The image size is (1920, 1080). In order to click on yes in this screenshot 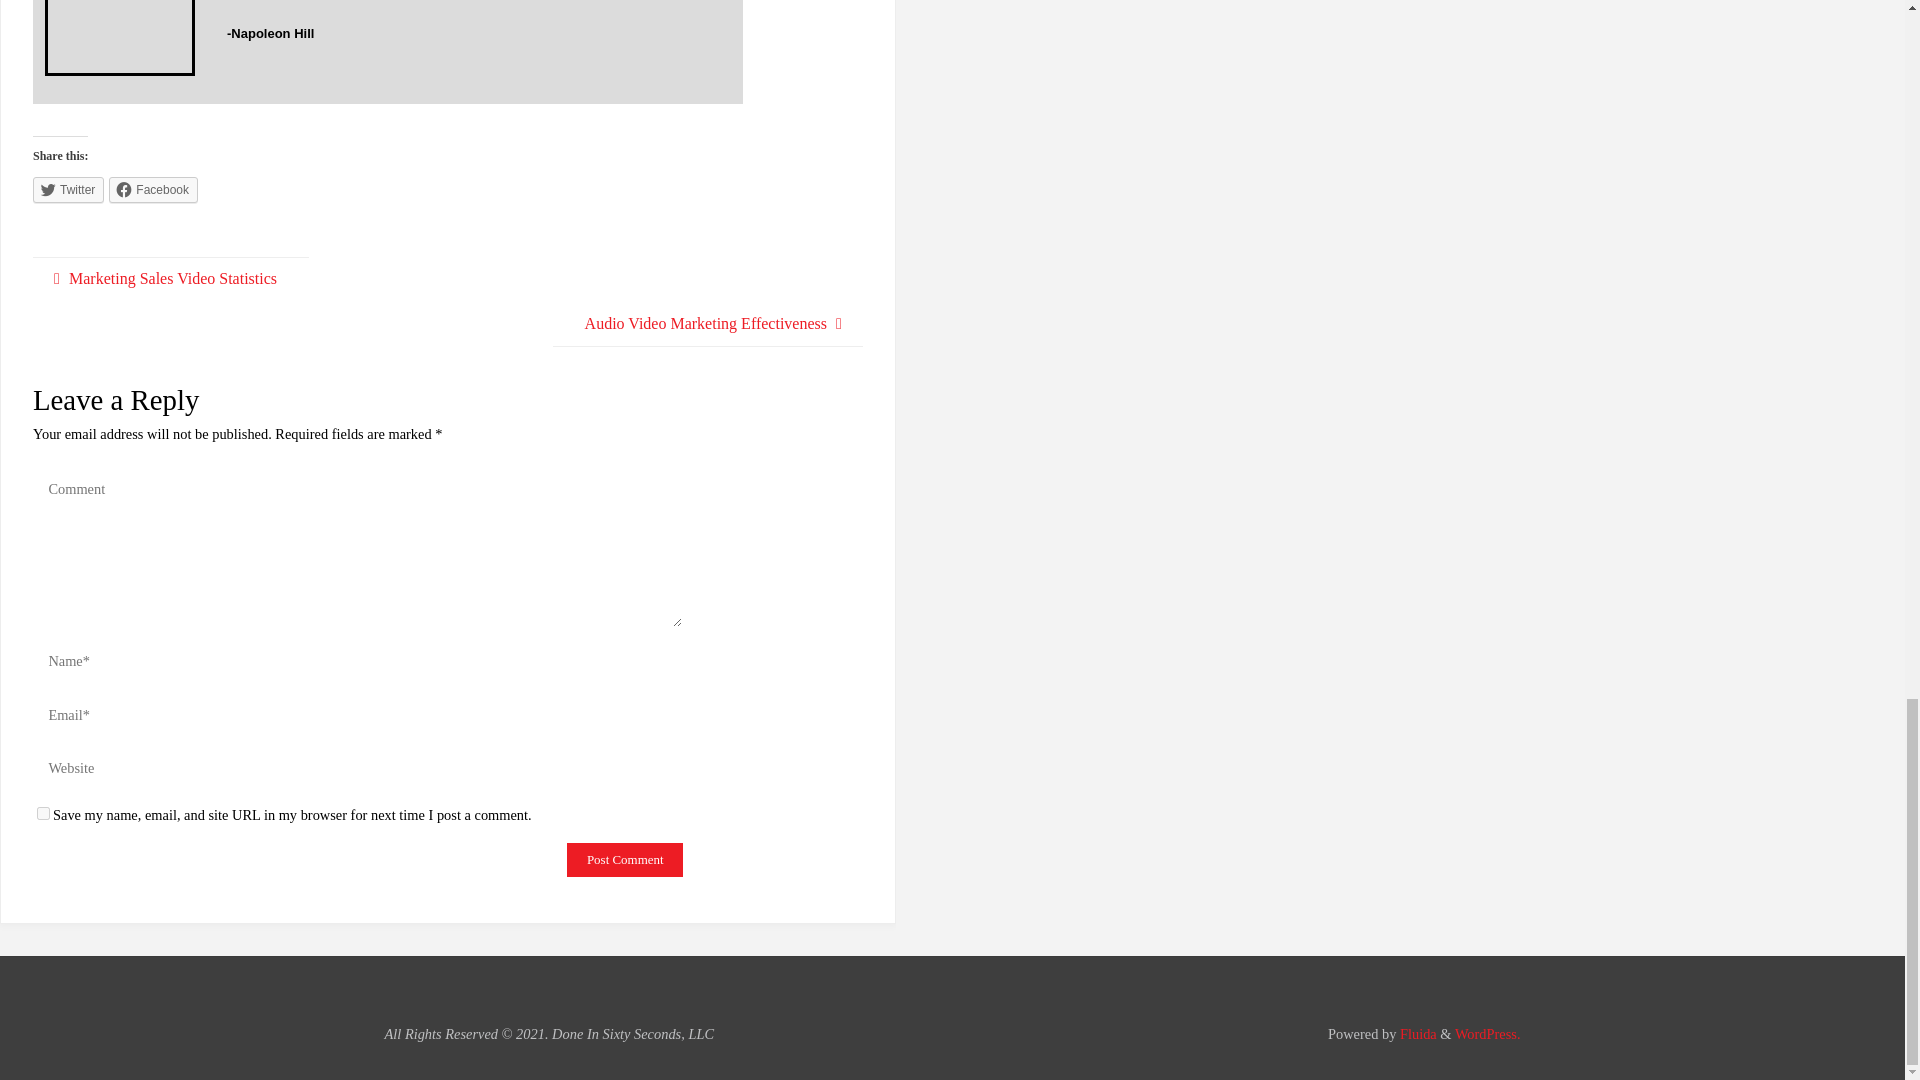, I will do `click(42, 812)`.